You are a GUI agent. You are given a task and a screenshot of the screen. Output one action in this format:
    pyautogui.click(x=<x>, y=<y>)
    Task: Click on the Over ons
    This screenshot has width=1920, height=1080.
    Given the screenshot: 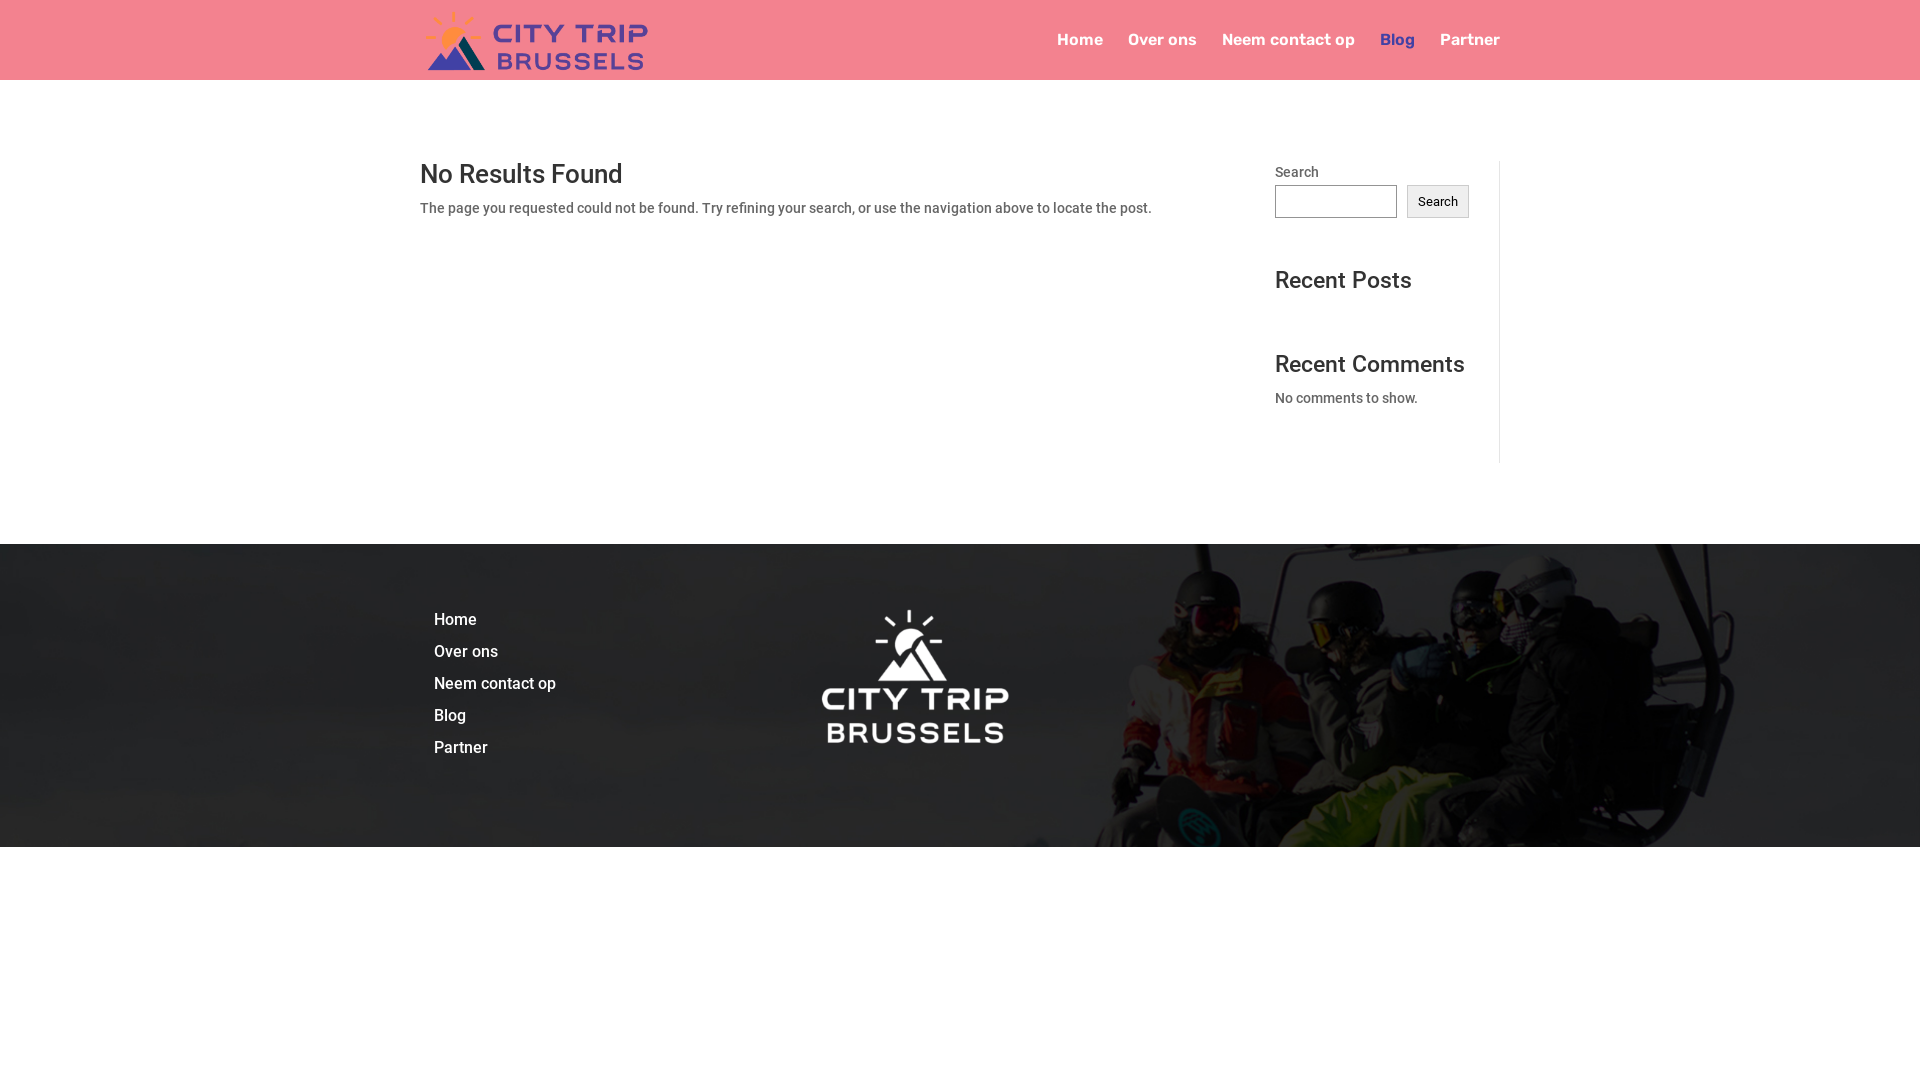 What is the action you would take?
    pyautogui.click(x=466, y=652)
    